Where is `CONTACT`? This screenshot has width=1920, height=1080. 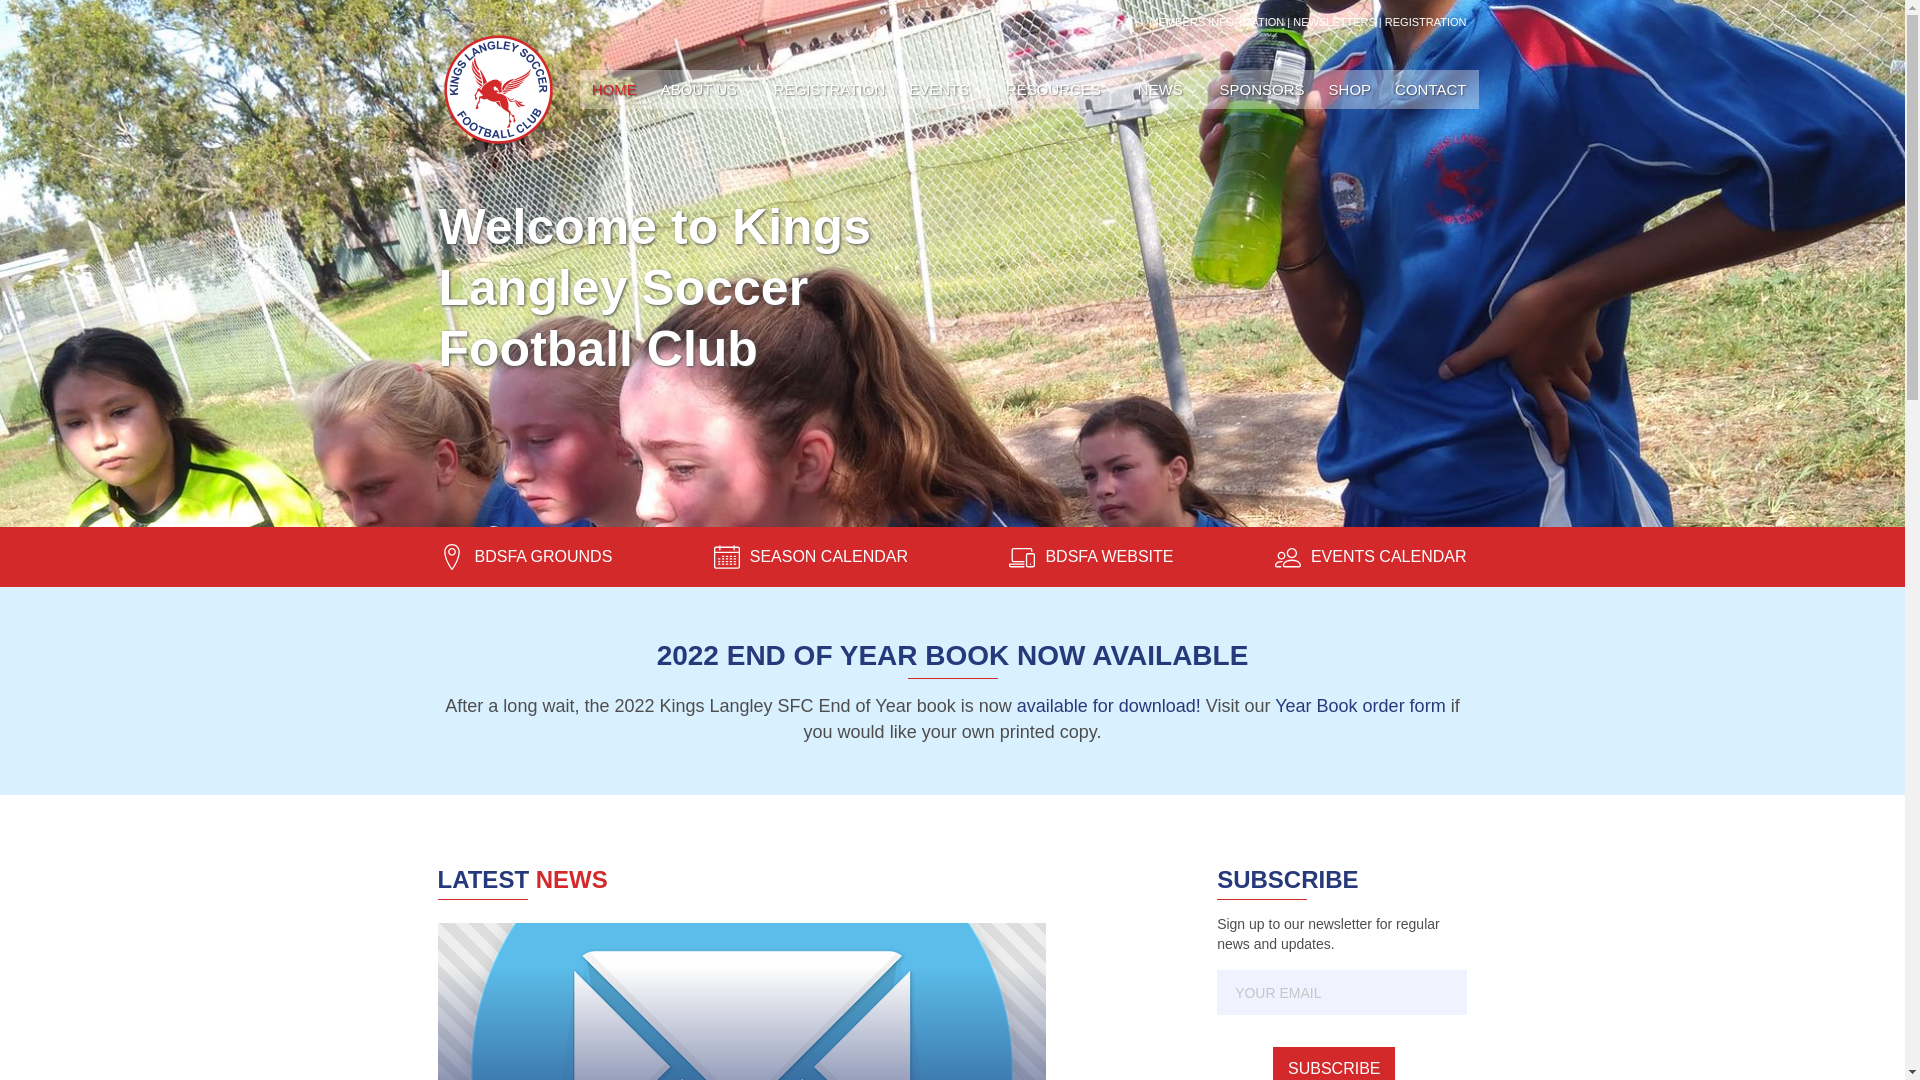
CONTACT is located at coordinates (1430, 90).